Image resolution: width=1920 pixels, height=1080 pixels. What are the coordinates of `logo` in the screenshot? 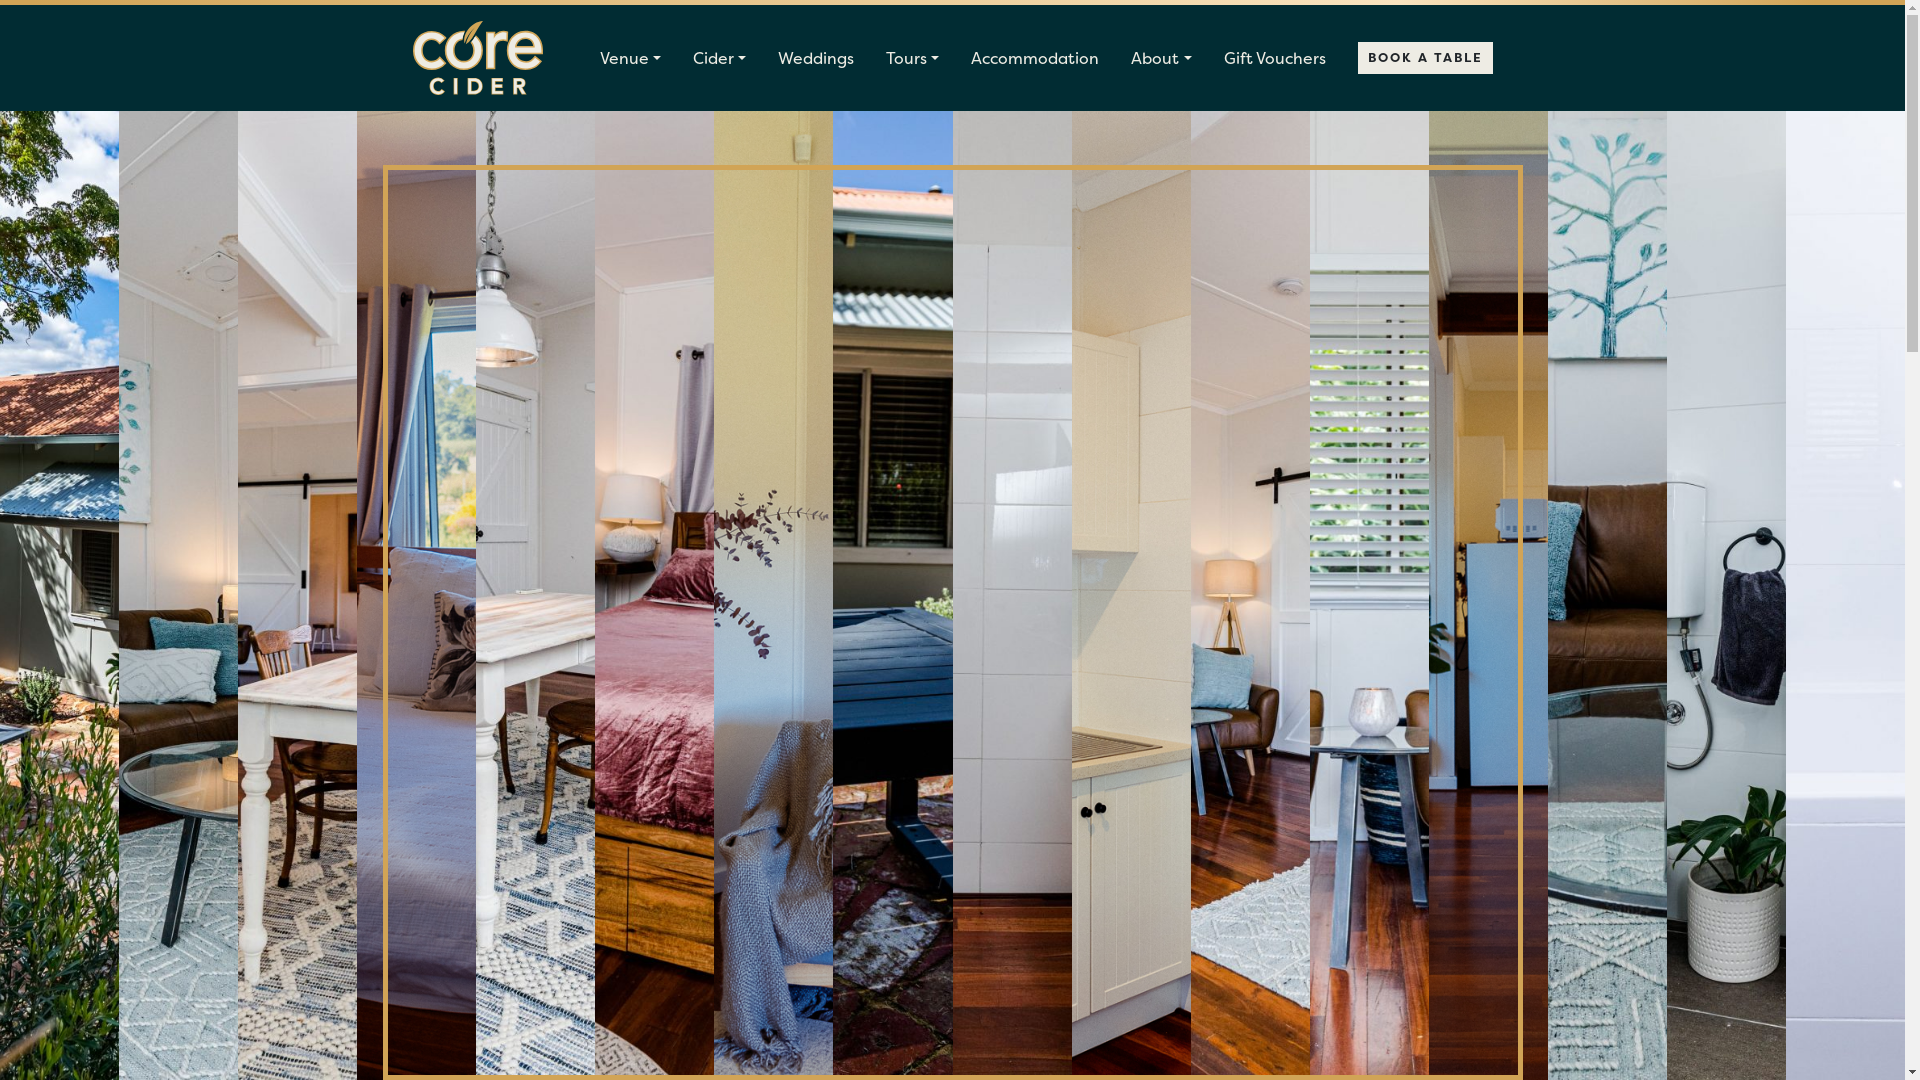 It's located at (477, 58).